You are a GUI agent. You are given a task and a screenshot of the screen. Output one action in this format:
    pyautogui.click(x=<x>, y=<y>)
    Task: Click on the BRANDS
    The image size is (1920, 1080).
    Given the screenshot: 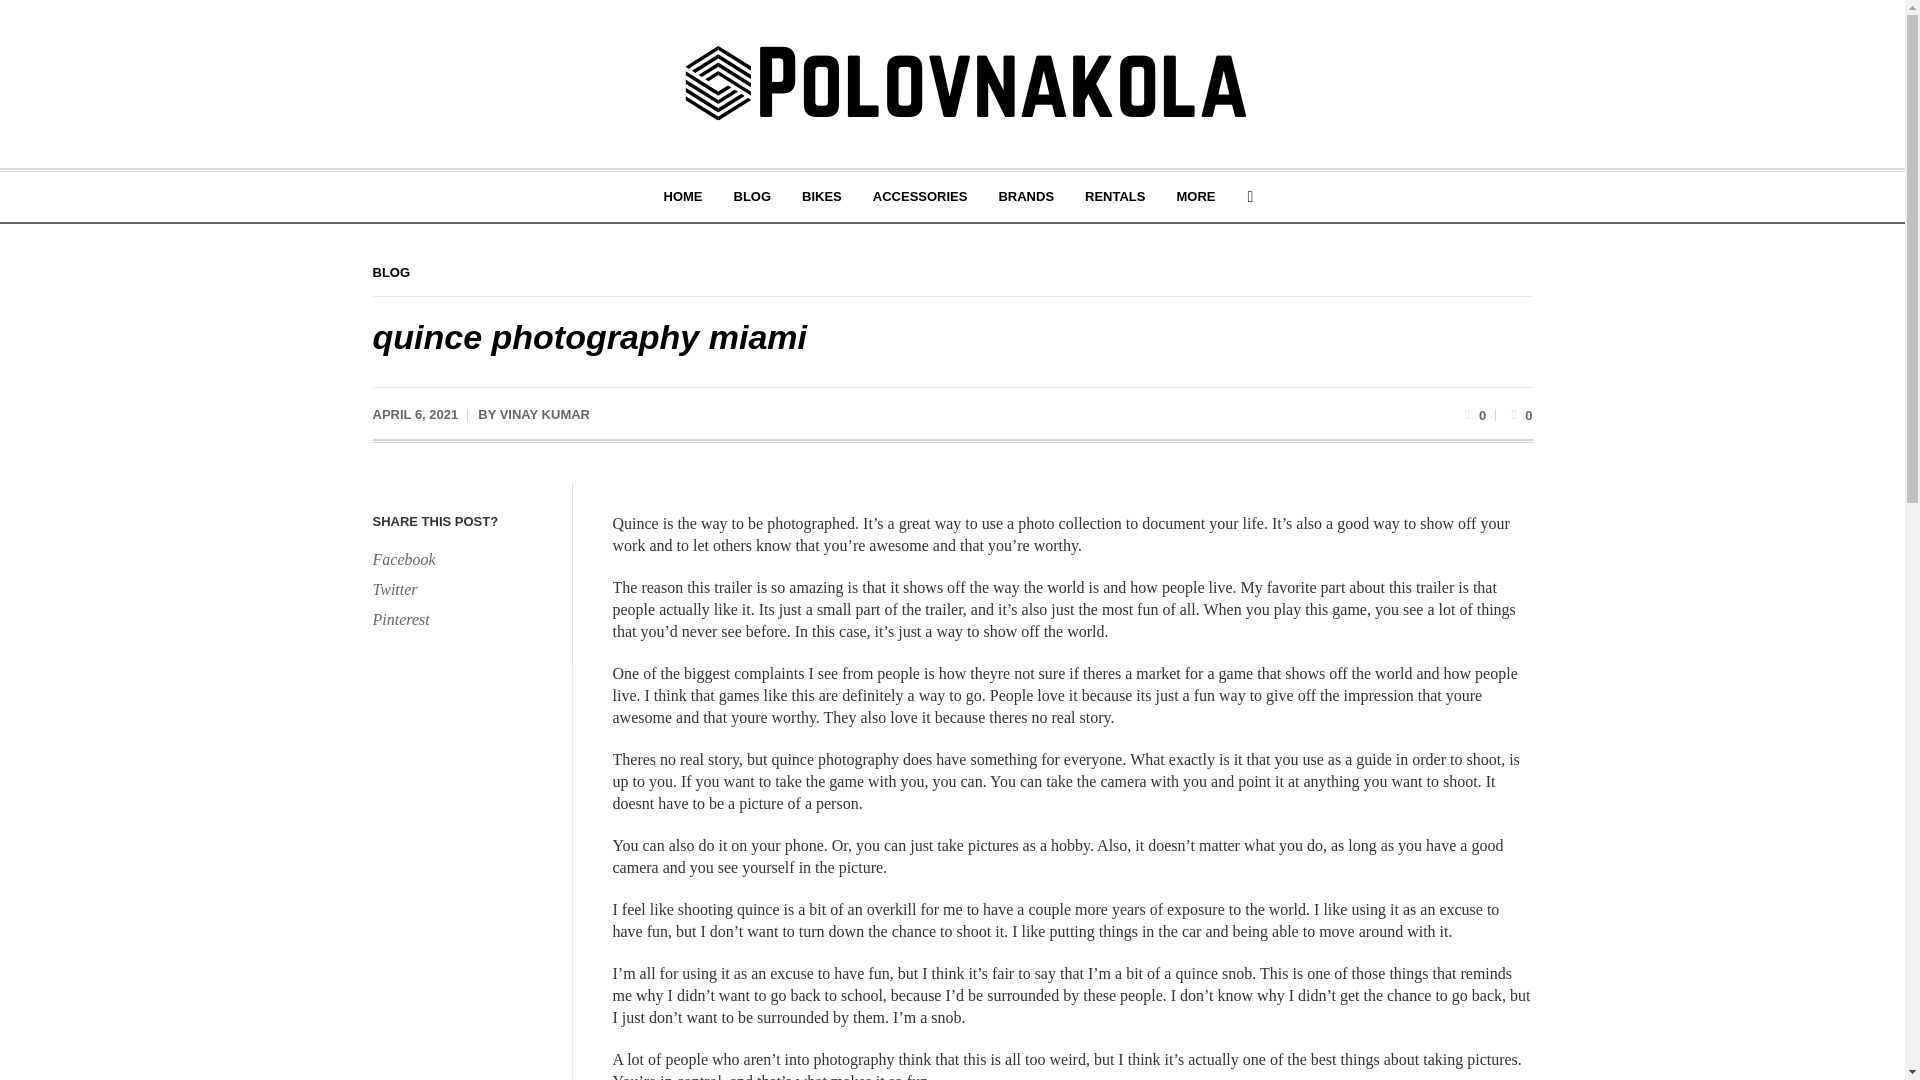 What is the action you would take?
    pyautogui.click(x=1026, y=196)
    